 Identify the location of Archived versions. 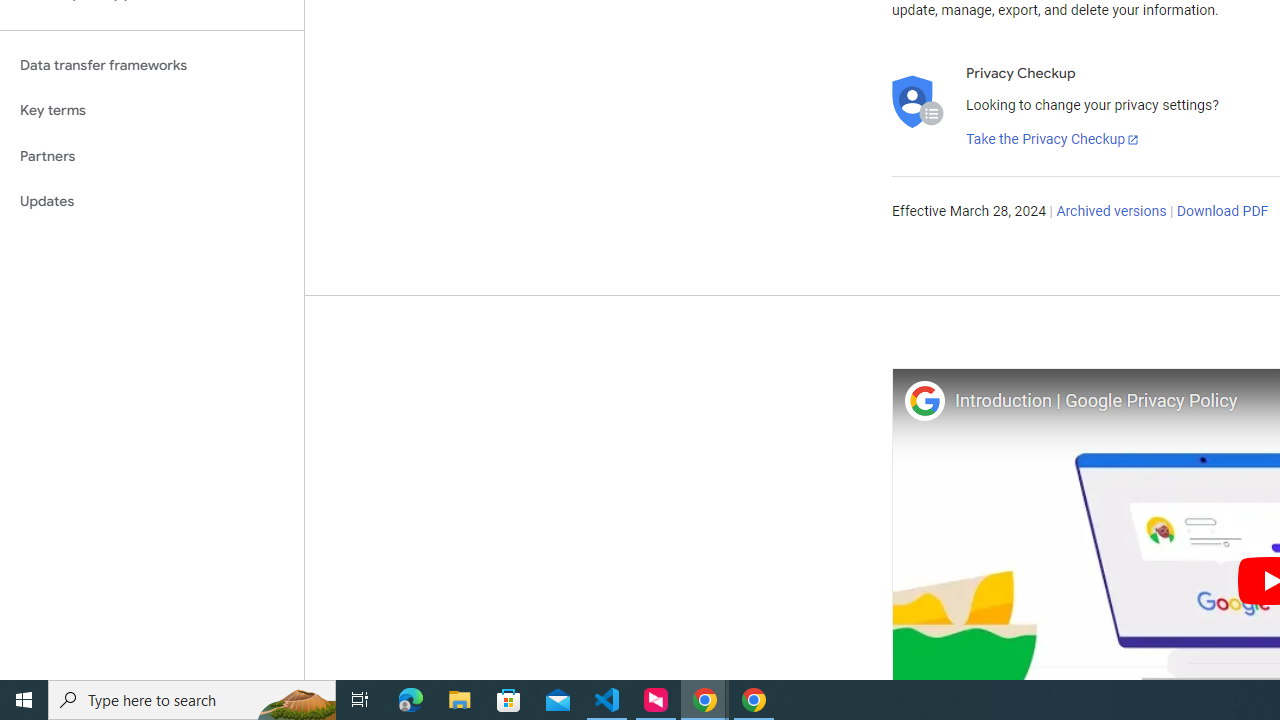
(1112, 212).